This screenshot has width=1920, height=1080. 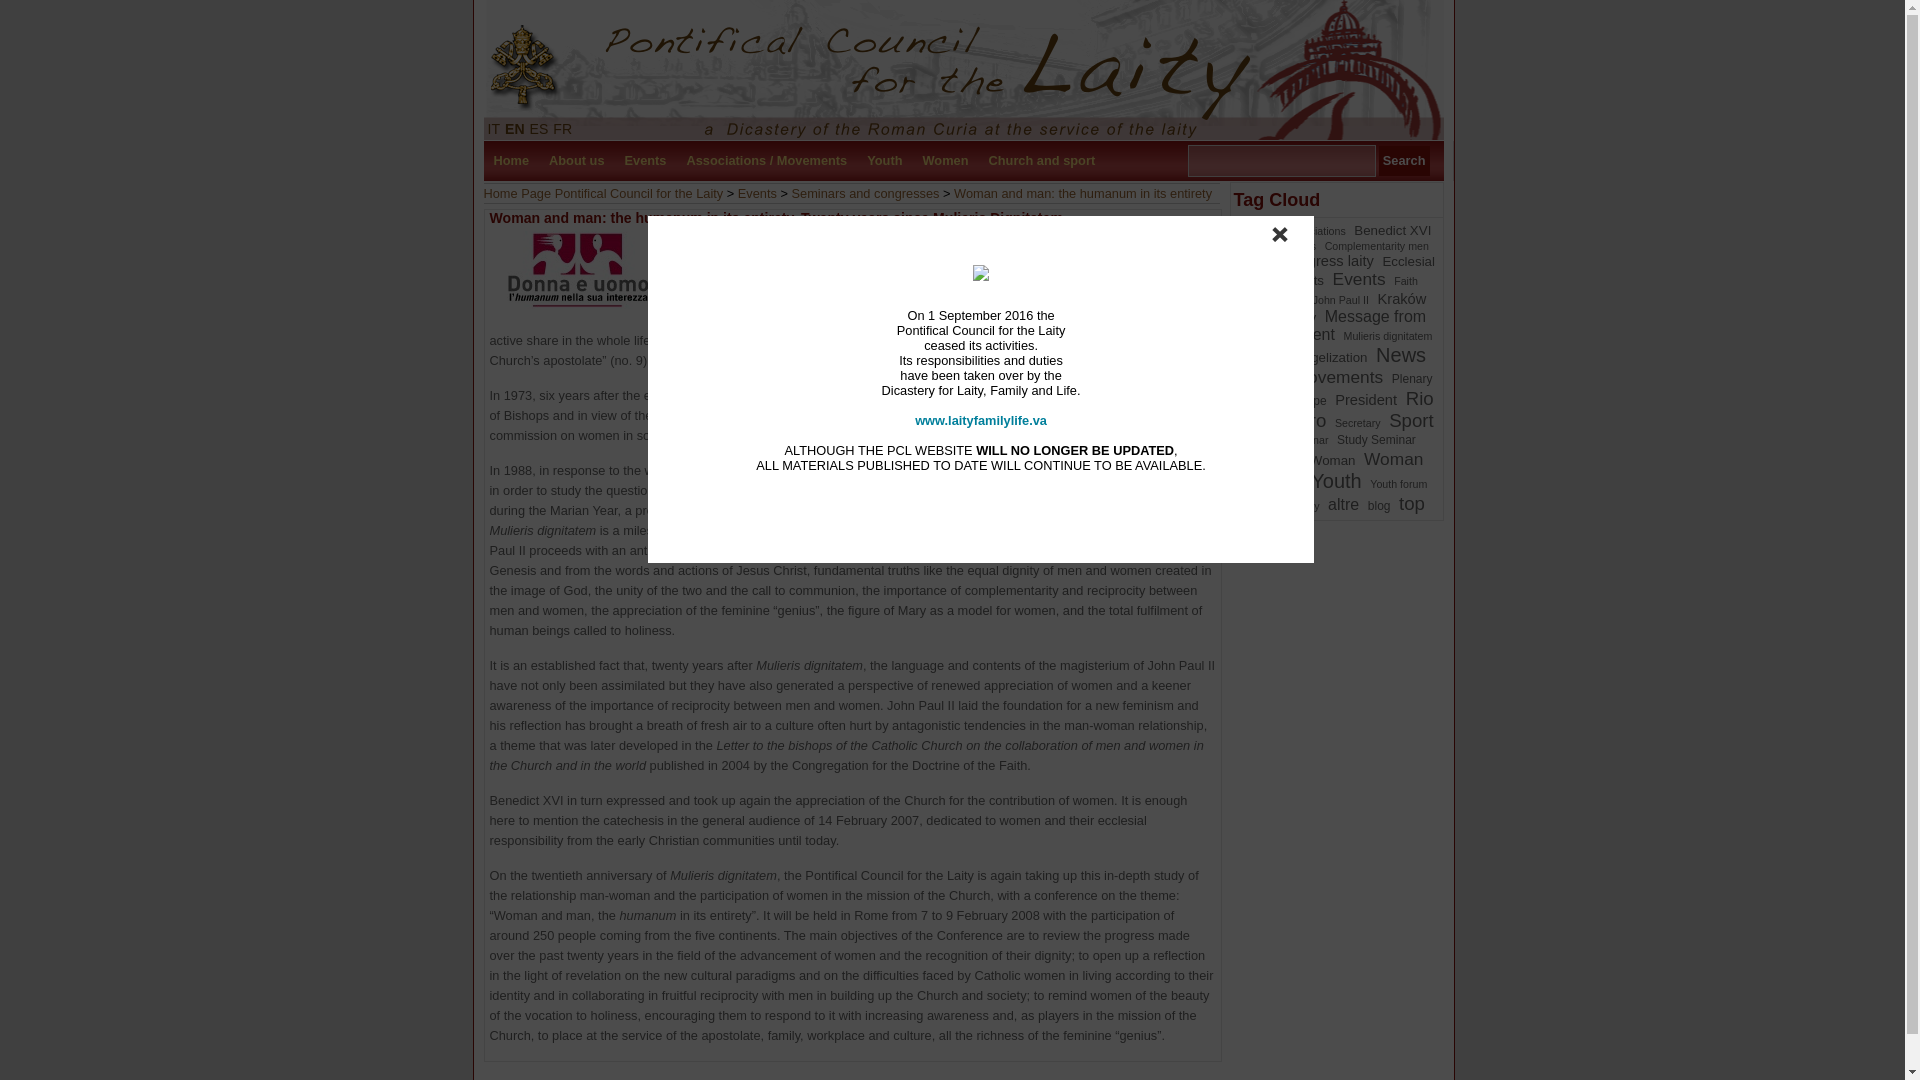 What do you see at coordinates (1404, 160) in the screenshot?
I see `Search` at bounding box center [1404, 160].